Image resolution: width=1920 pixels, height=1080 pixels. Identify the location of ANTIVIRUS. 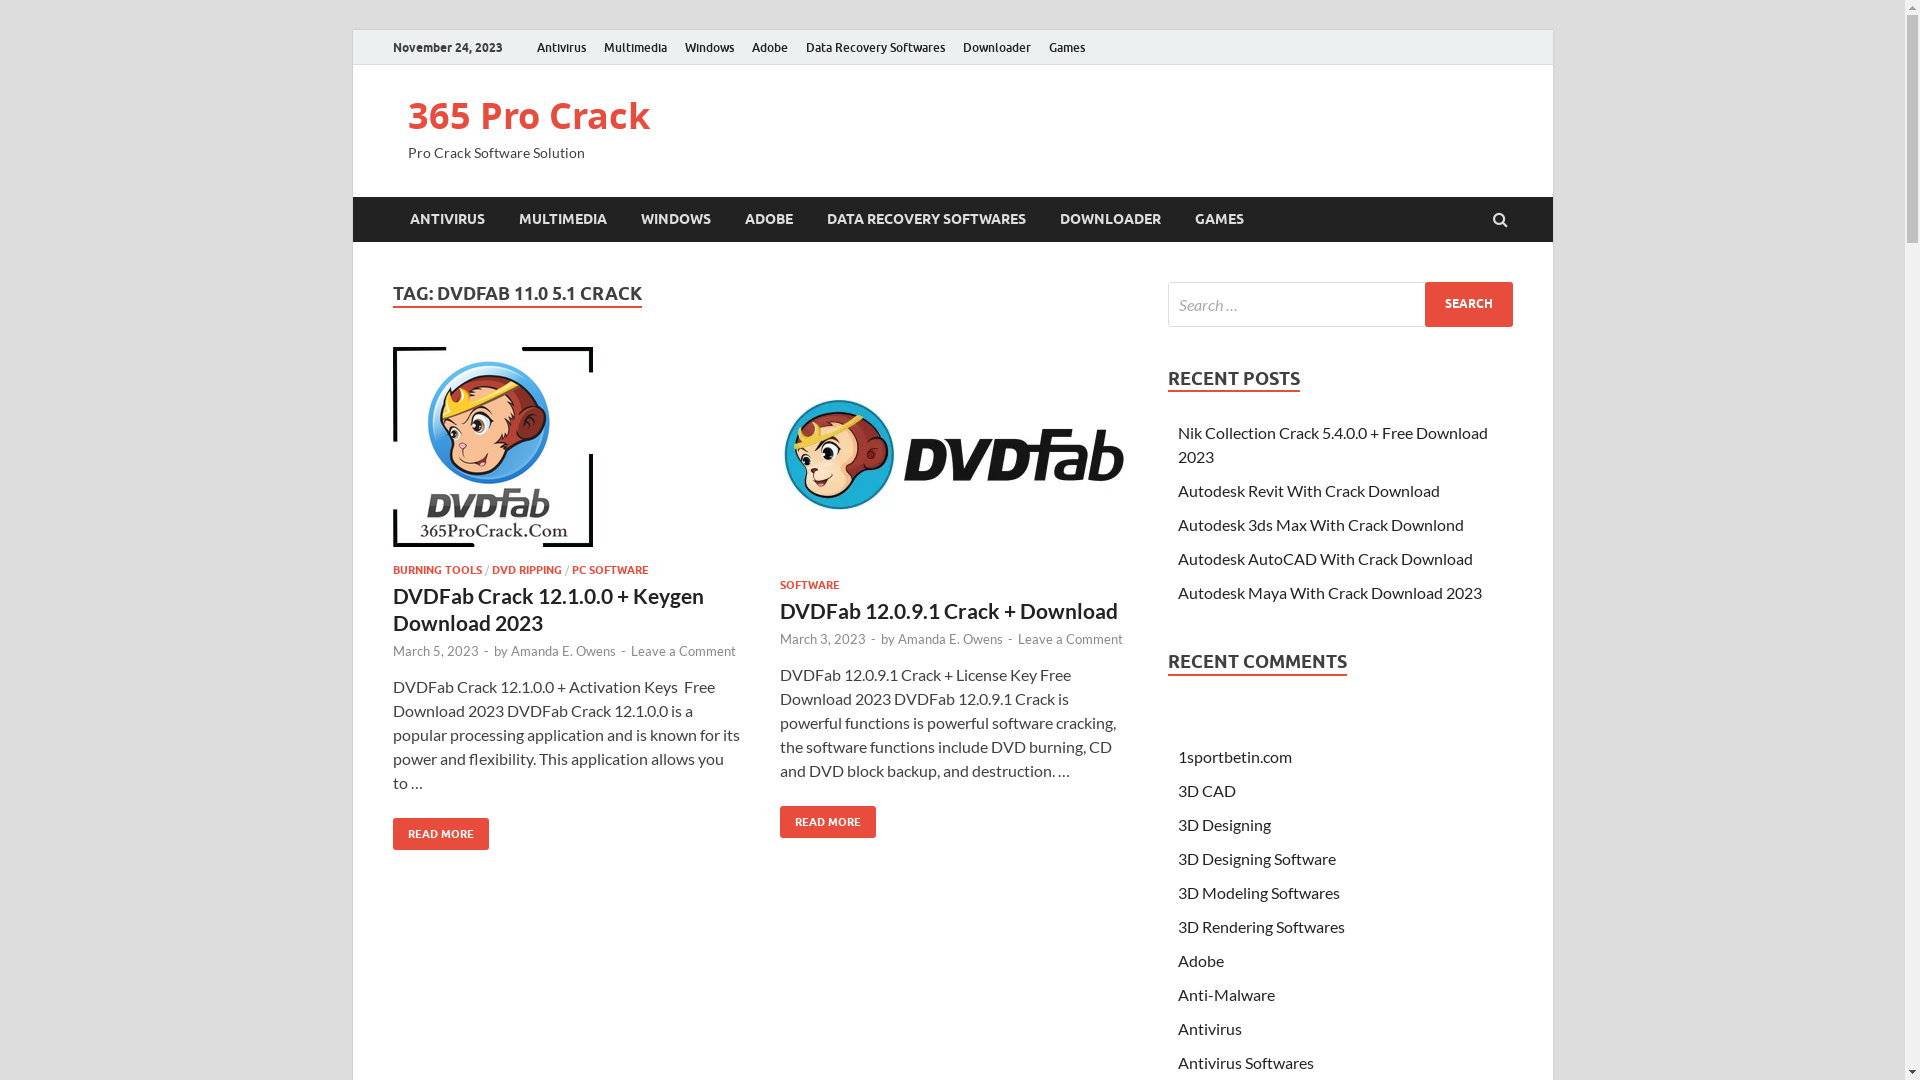
(446, 220).